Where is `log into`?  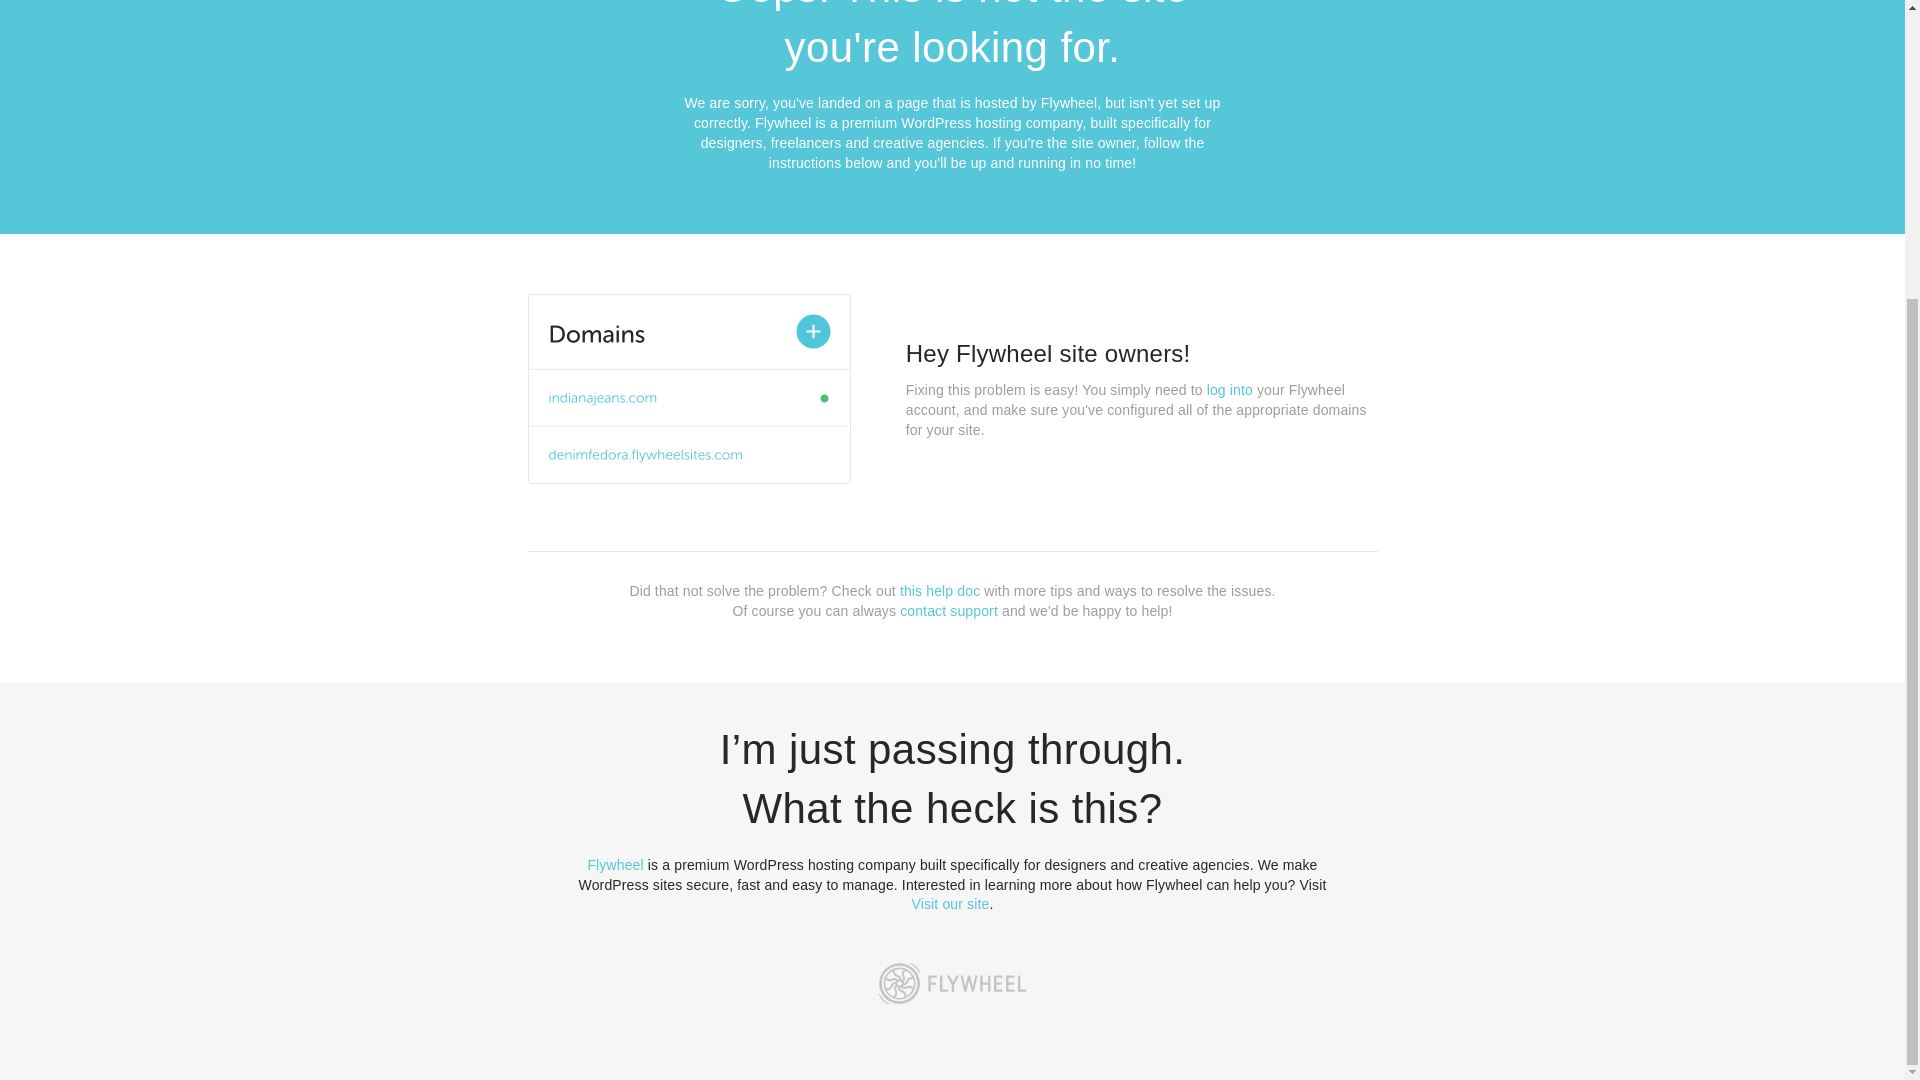 log into is located at coordinates (1230, 390).